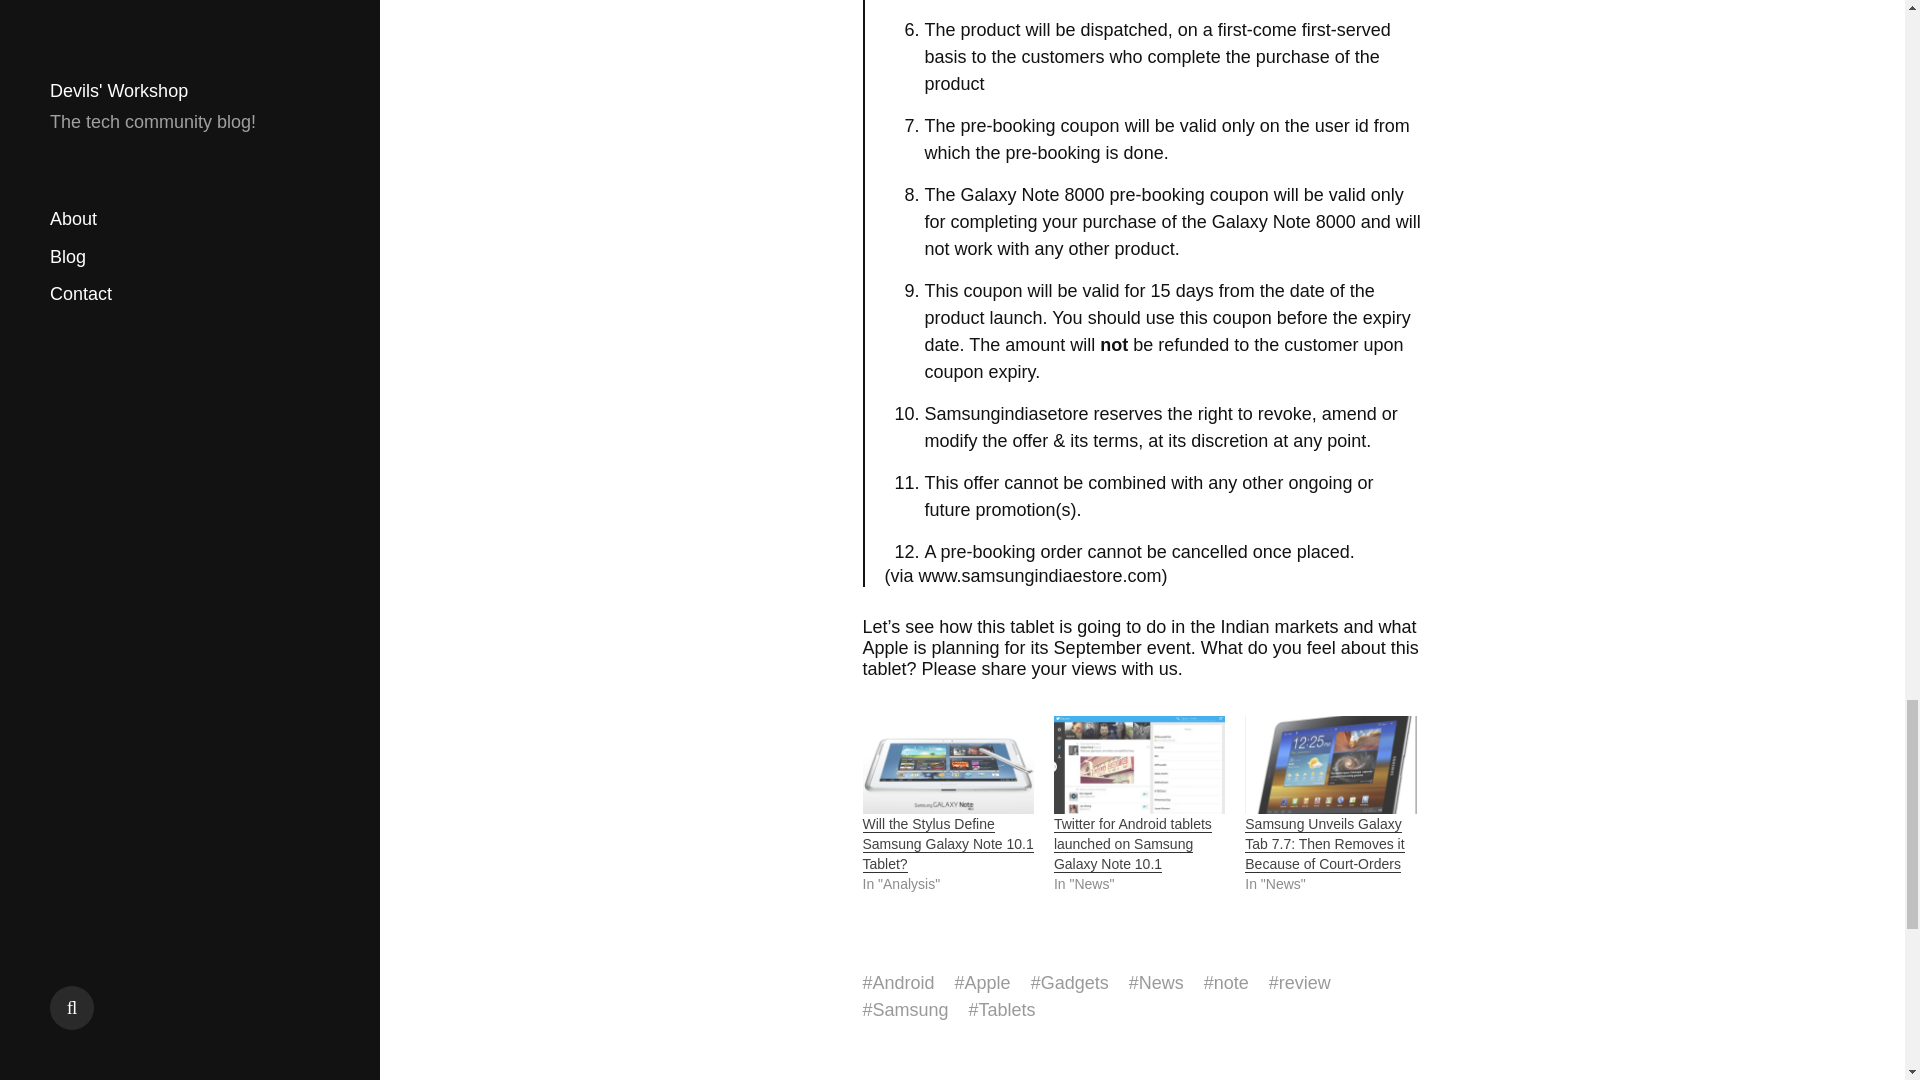 The height and width of the screenshot is (1080, 1920). What do you see at coordinates (904, 983) in the screenshot?
I see `Android` at bounding box center [904, 983].